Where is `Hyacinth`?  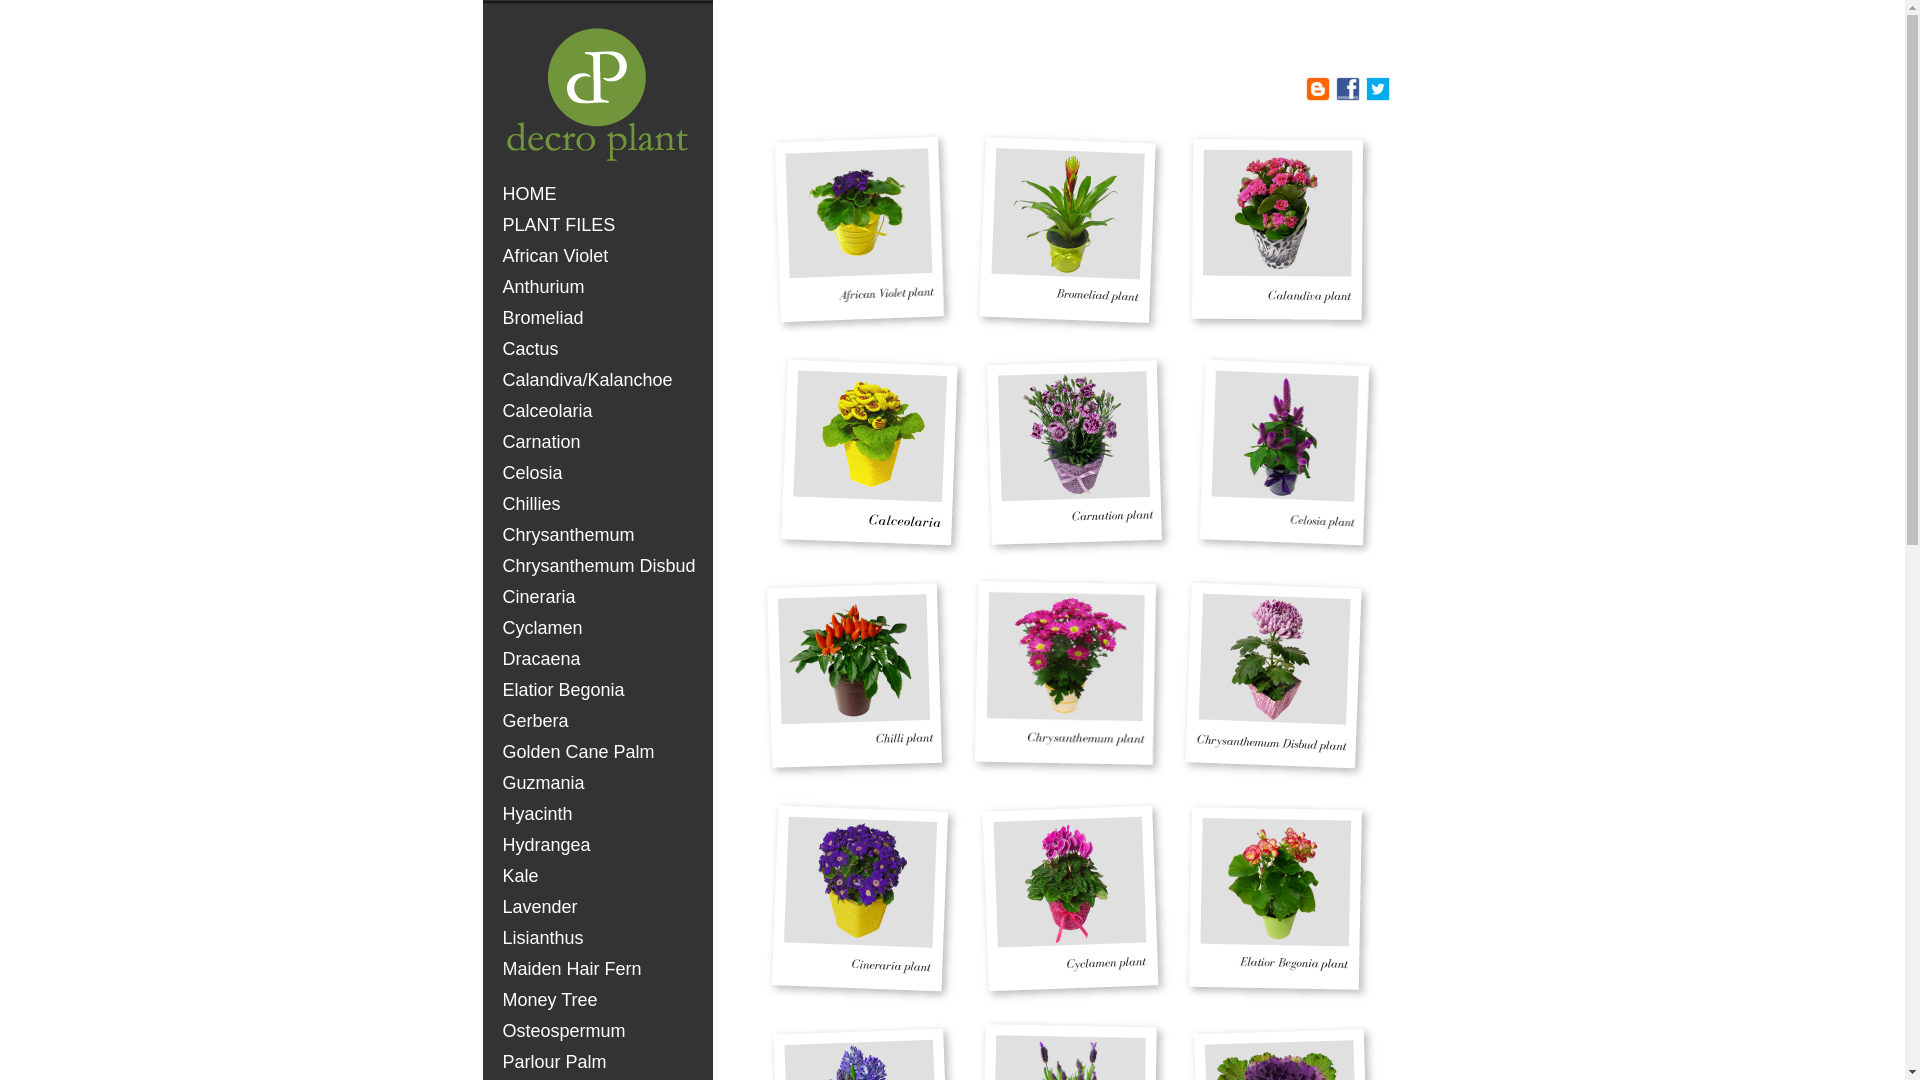
Hyacinth is located at coordinates (600, 814).